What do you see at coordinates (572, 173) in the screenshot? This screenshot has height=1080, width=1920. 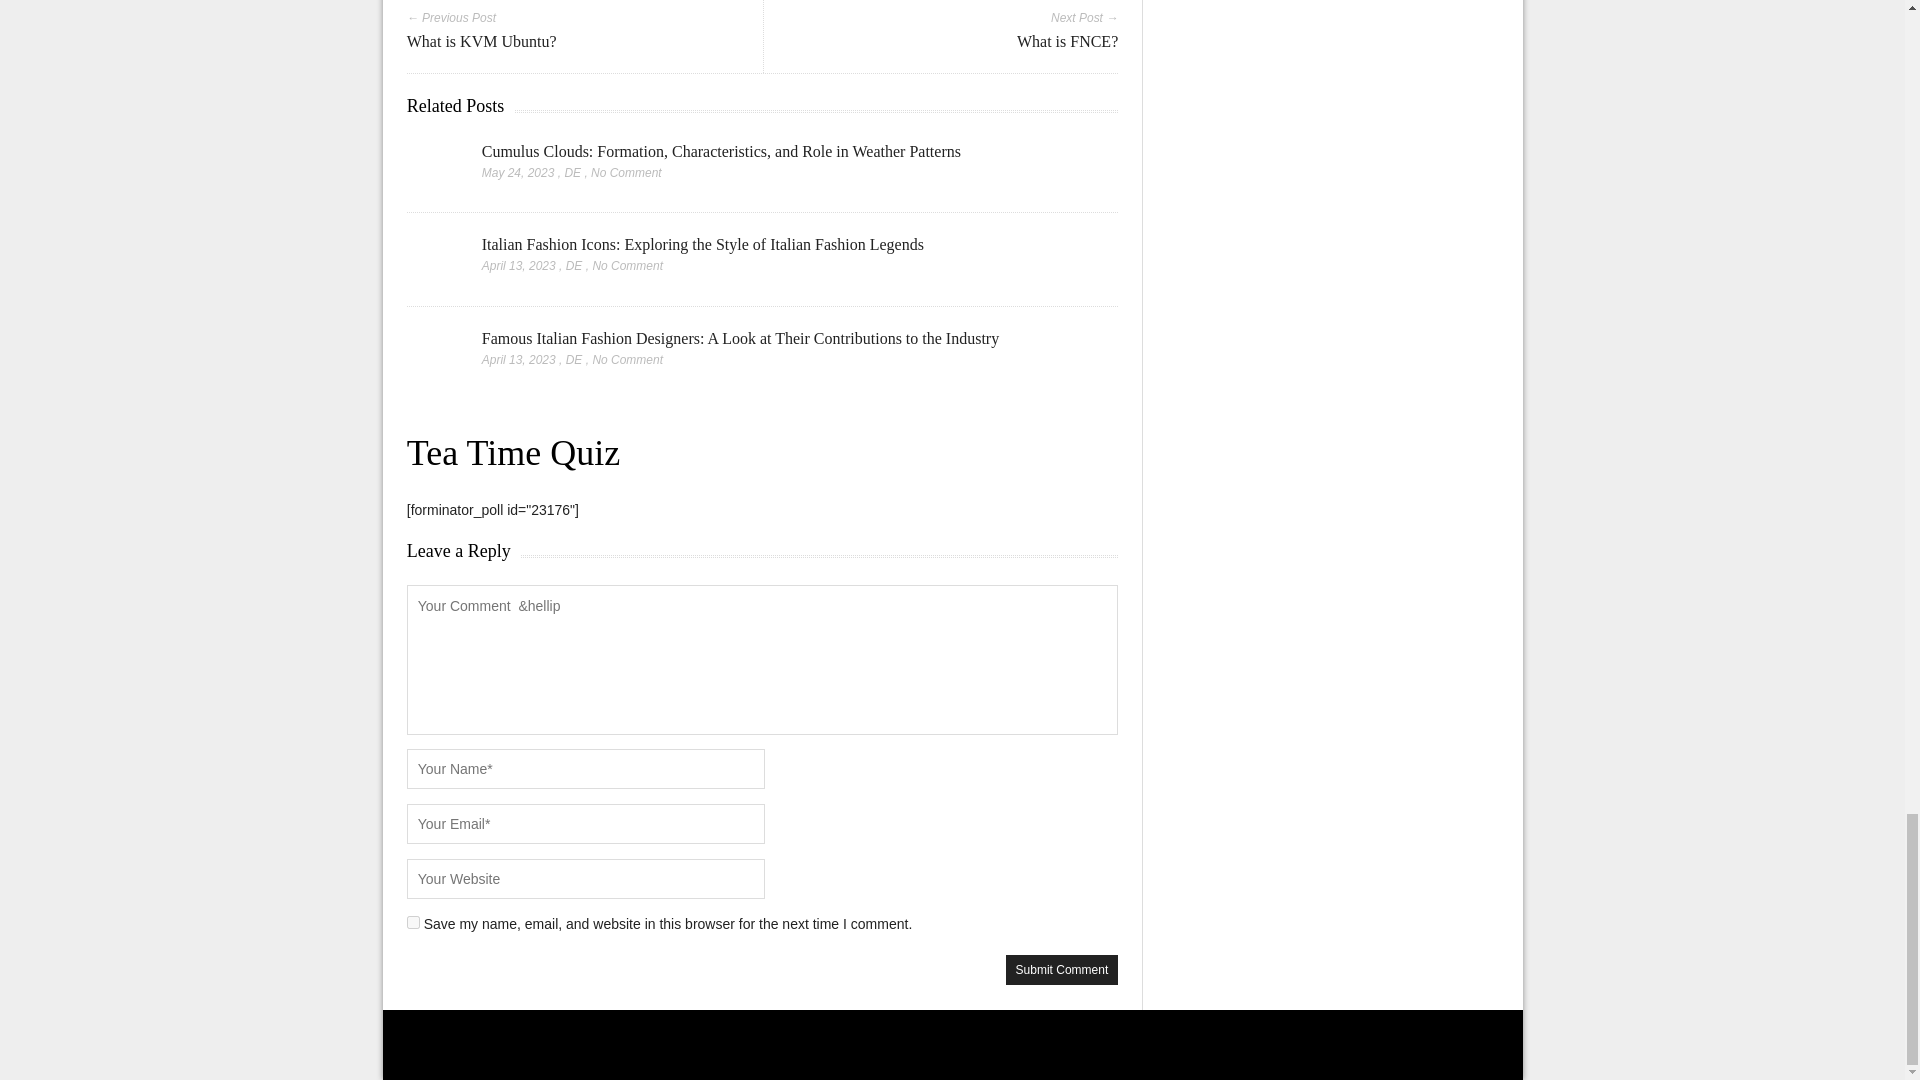 I see `DE` at bounding box center [572, 173].